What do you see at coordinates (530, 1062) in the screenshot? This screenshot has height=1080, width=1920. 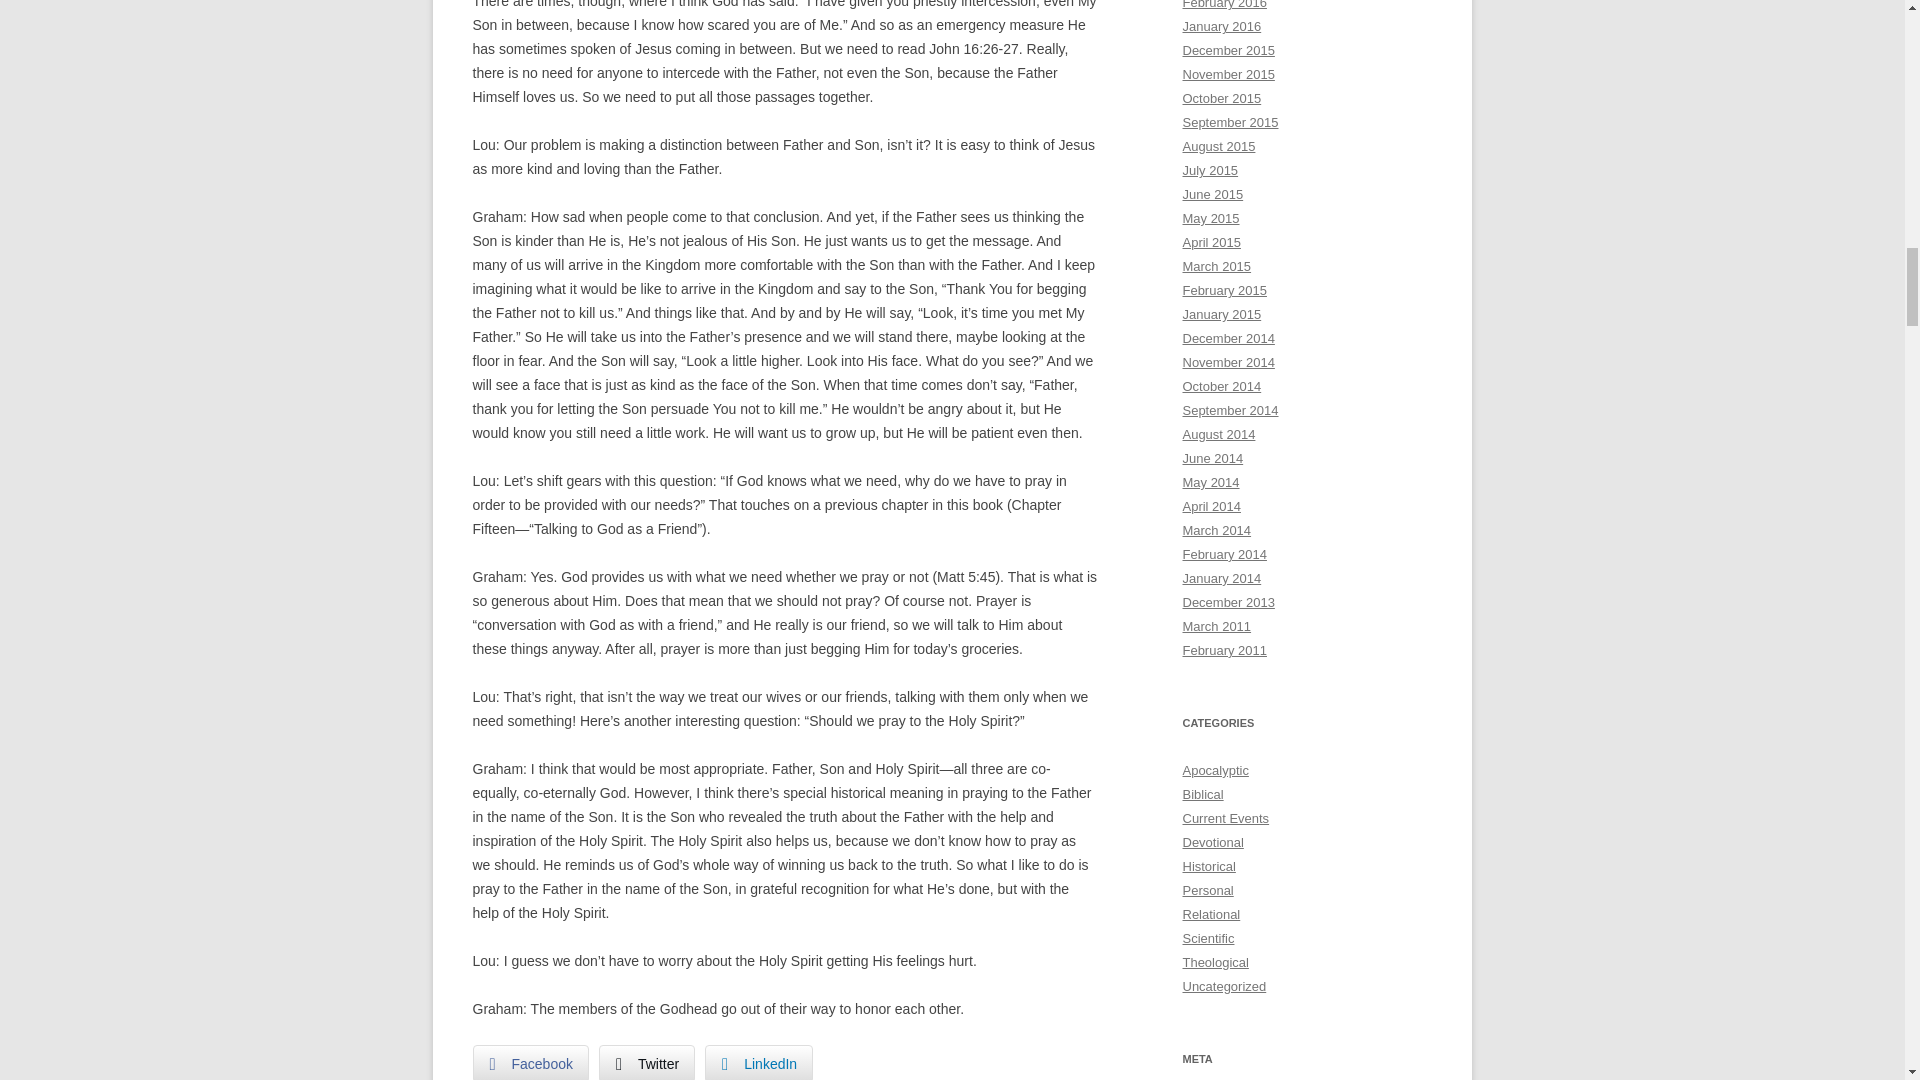 I see `Facebook` at bounding box center [530, 1062].